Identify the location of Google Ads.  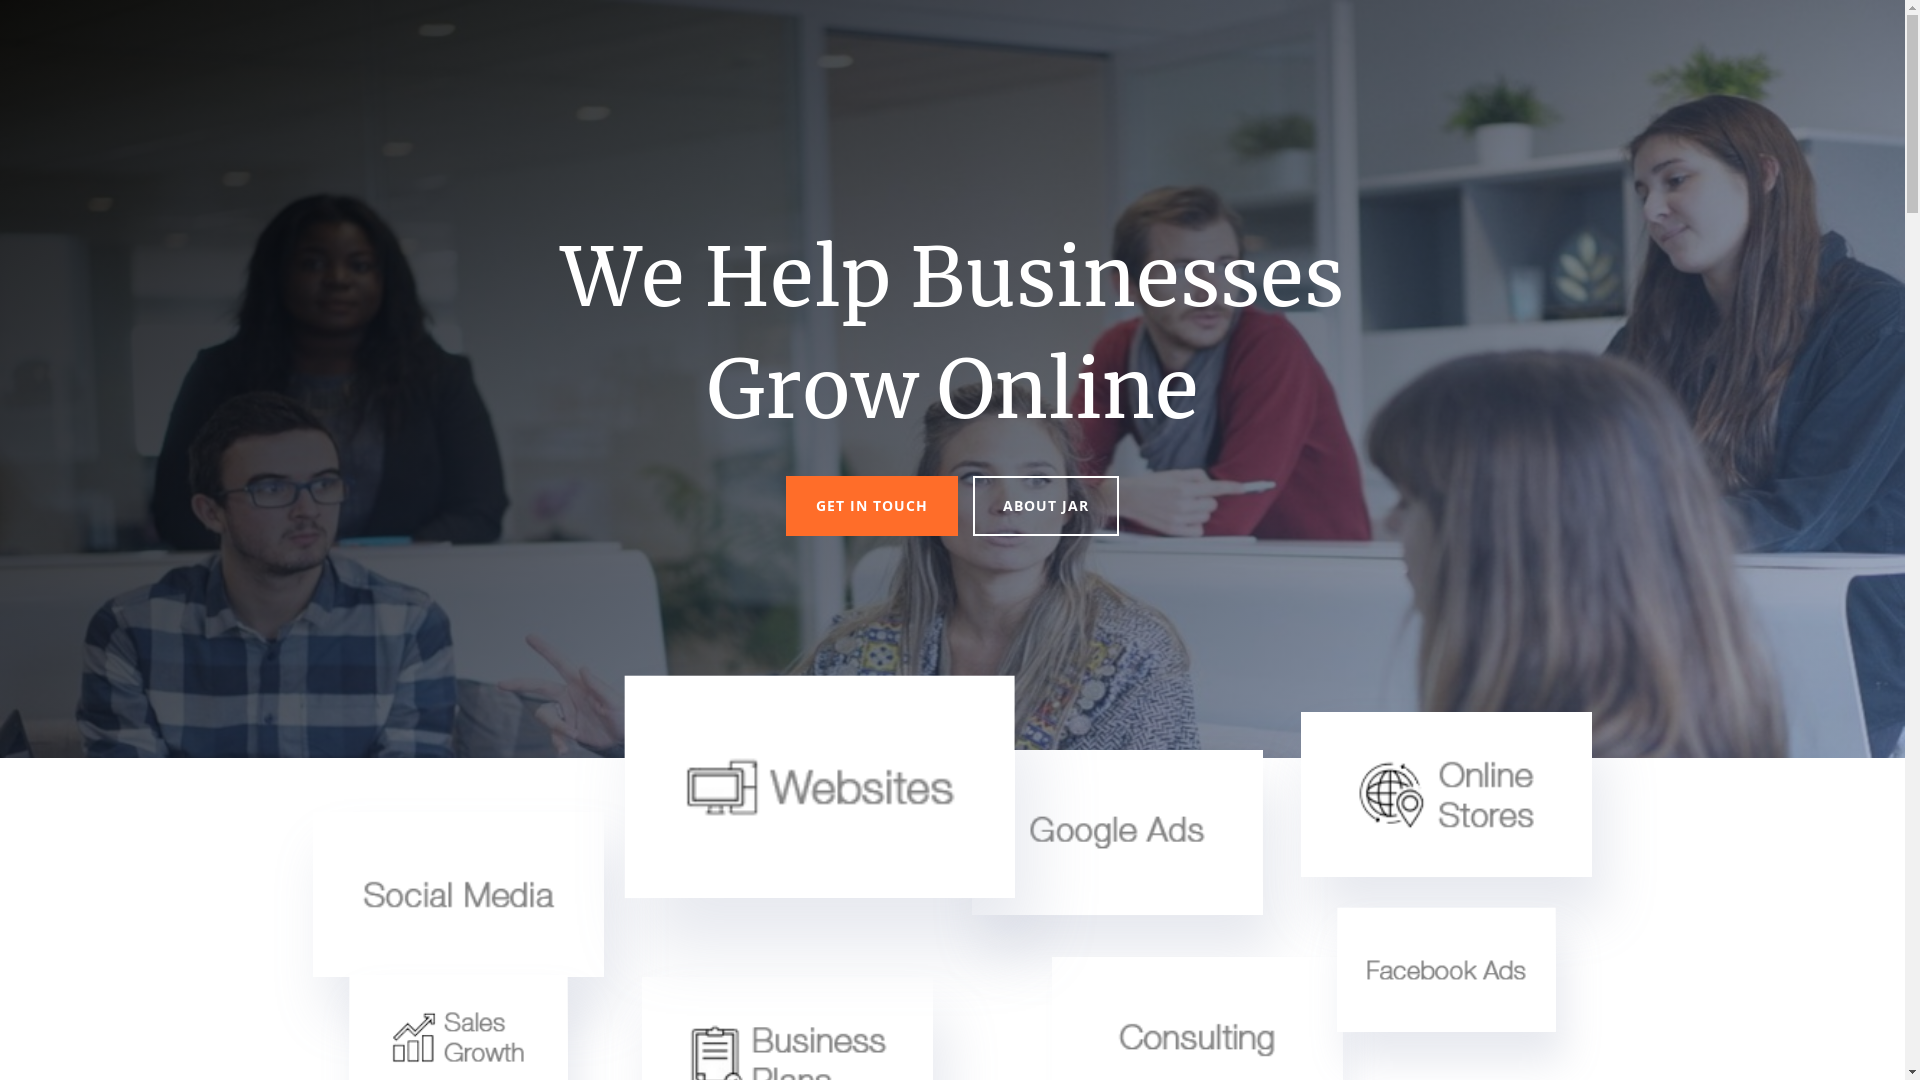
(1118, 832).